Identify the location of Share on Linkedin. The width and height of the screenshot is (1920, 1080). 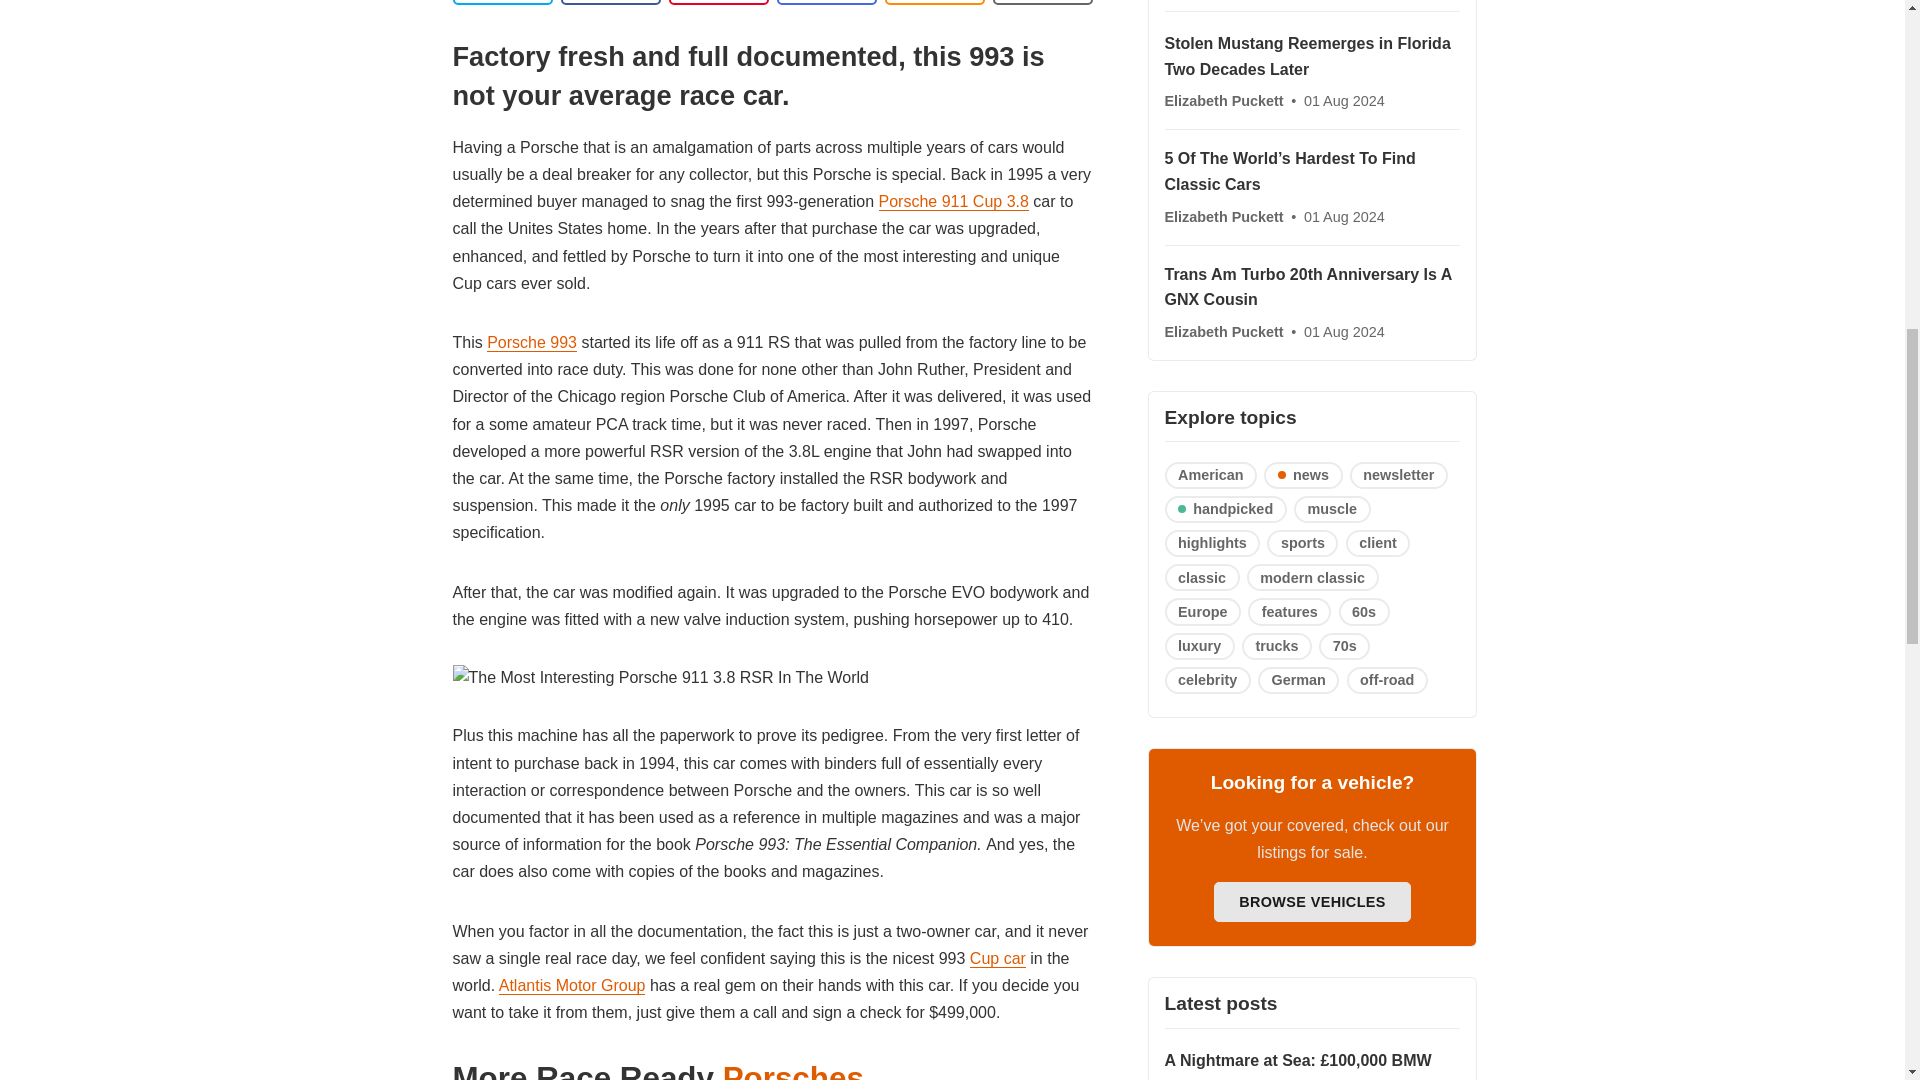
(718, 2).